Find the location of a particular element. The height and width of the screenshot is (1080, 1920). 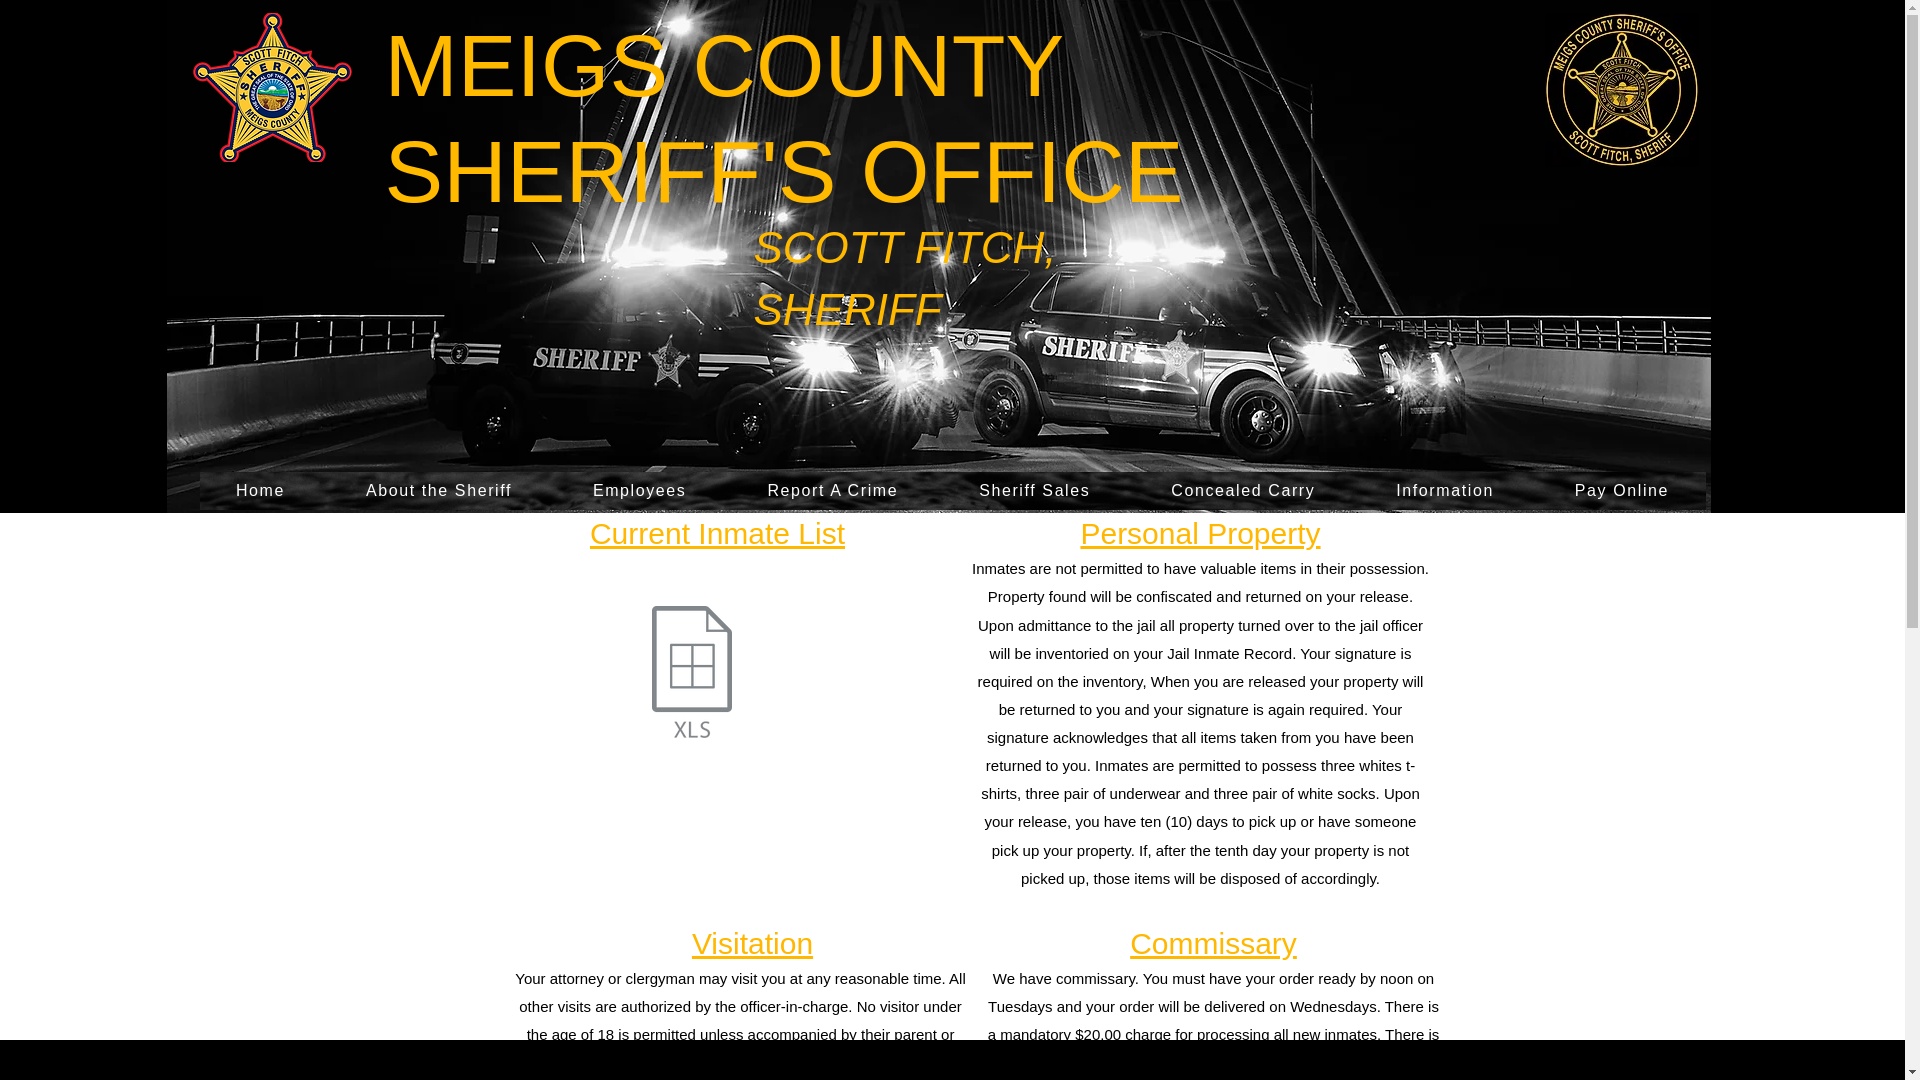

Report A Crime is located at coordinates (833, 490).